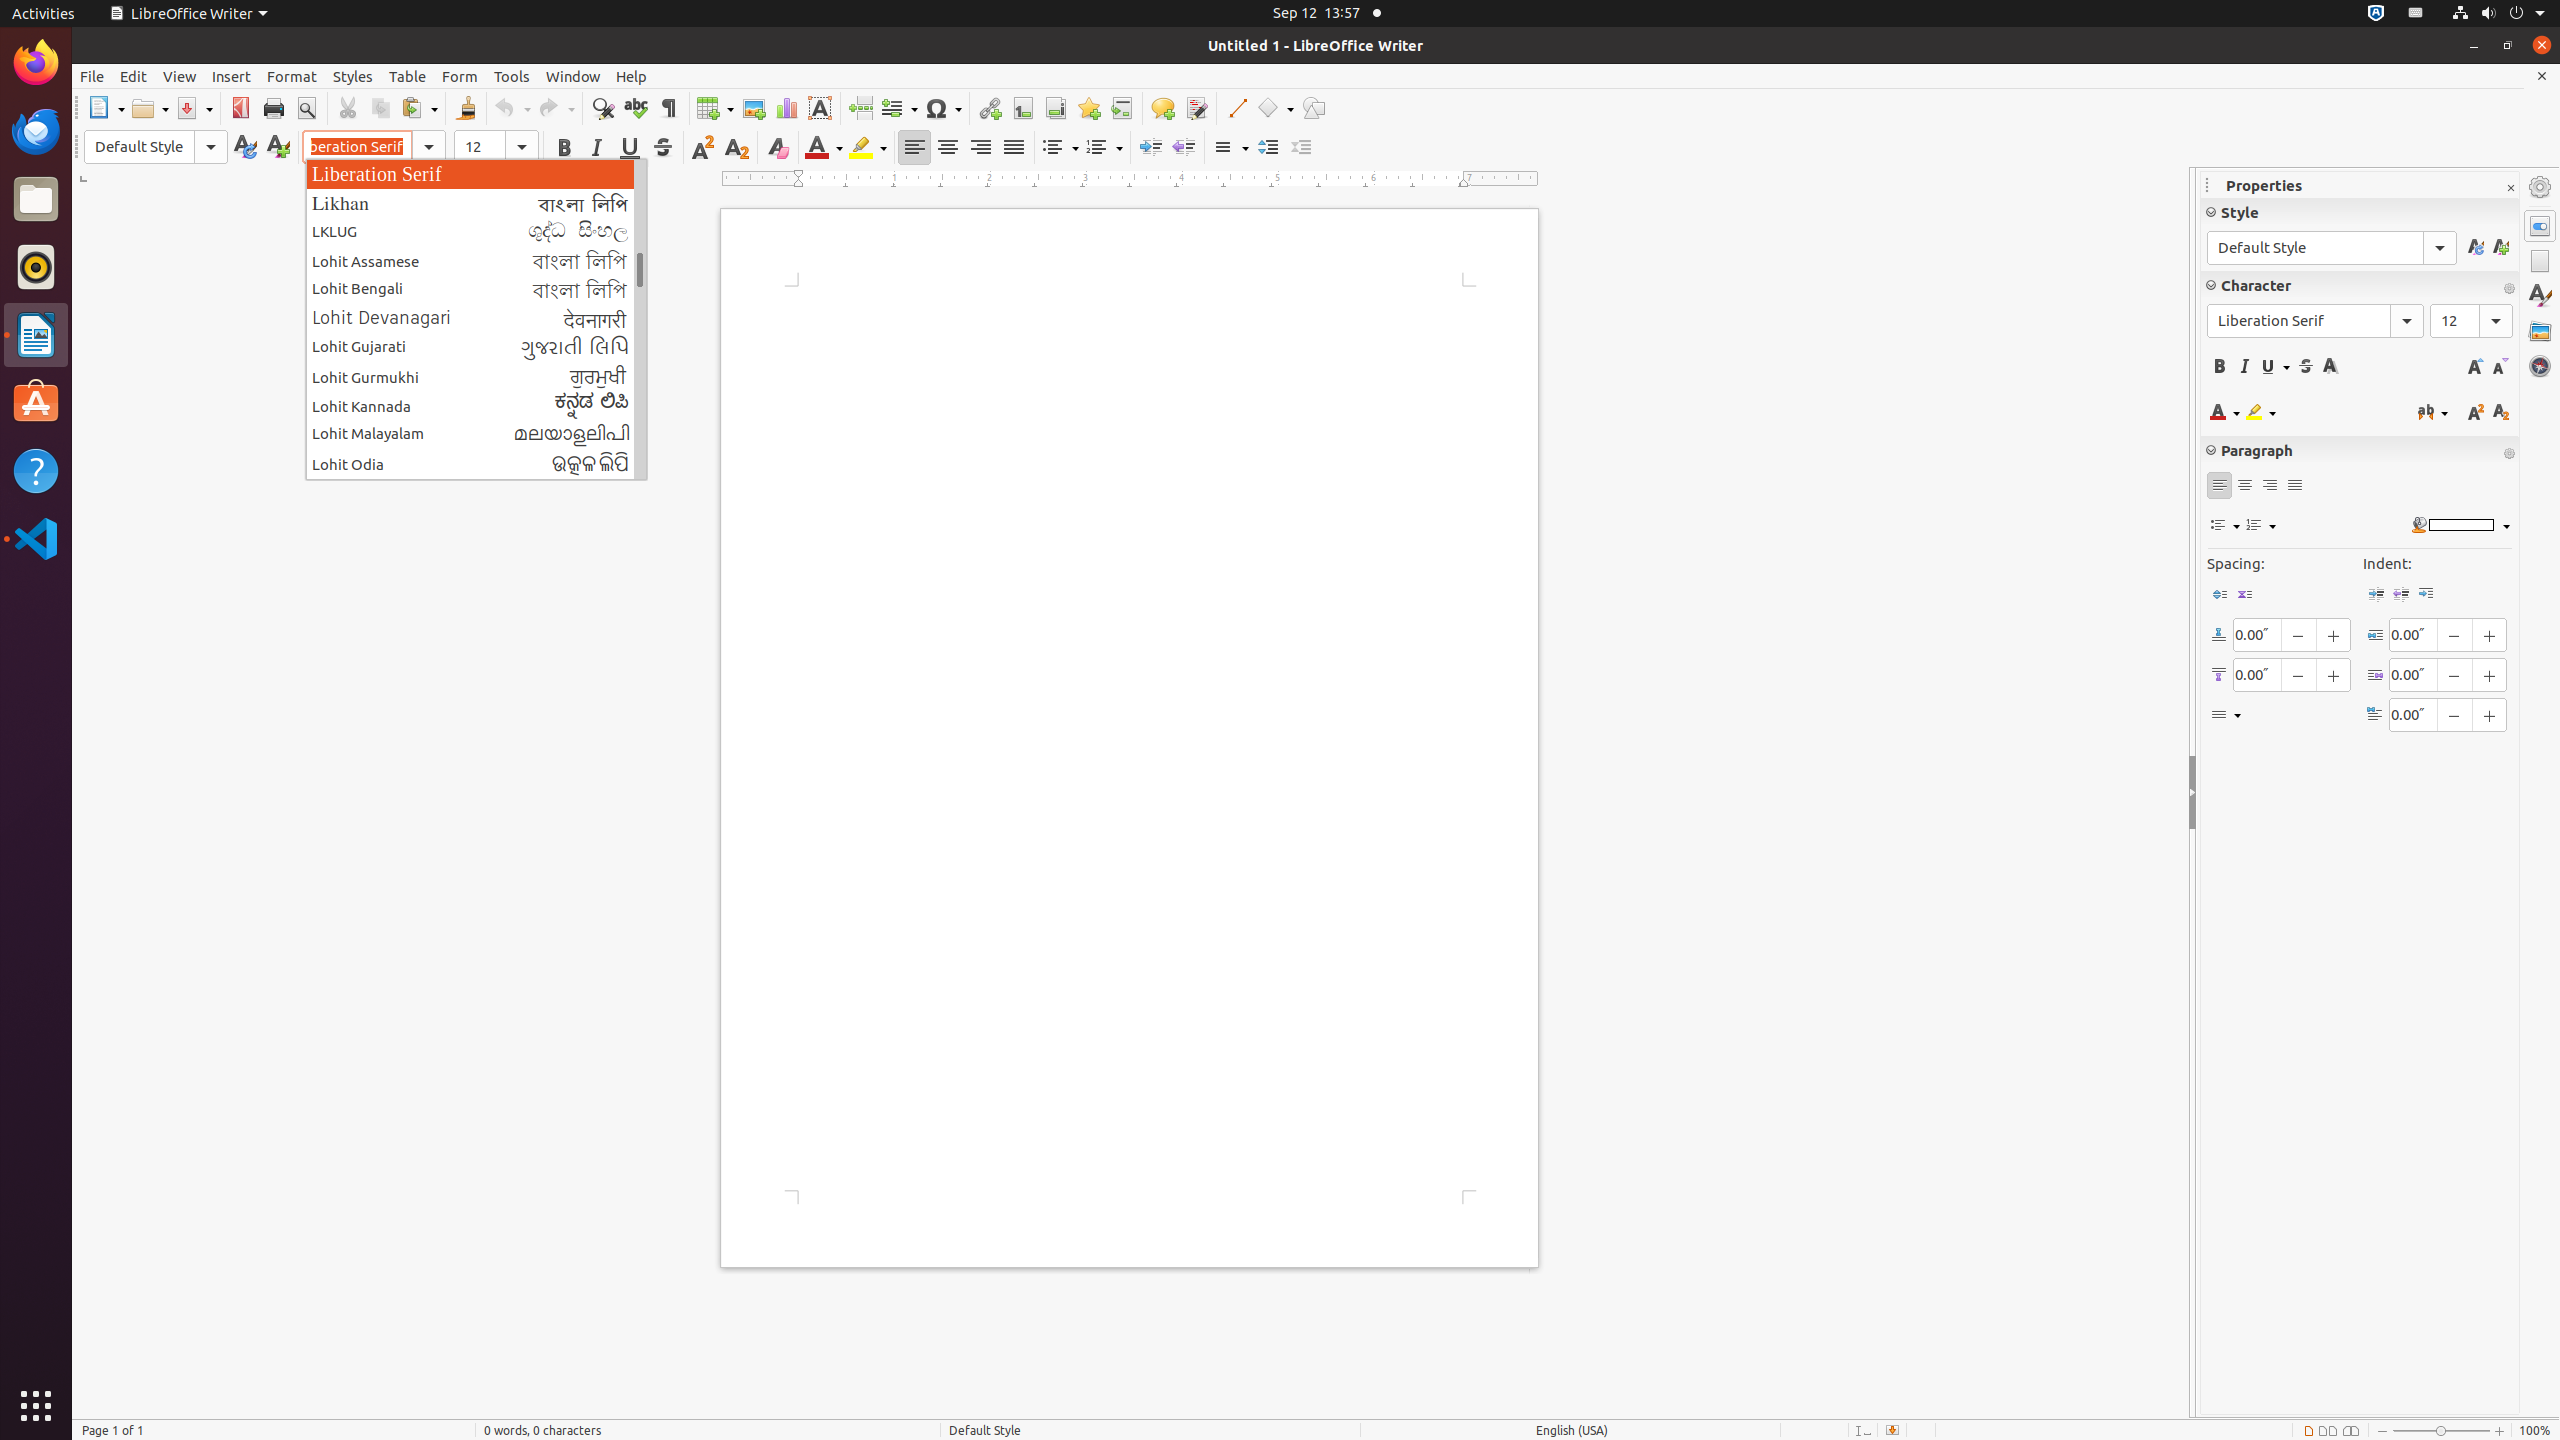 This screenshot has height=1440, width=2560. Describe the element at coordinates (636, 108) in the screenshot. I see `Spelling` at that location.